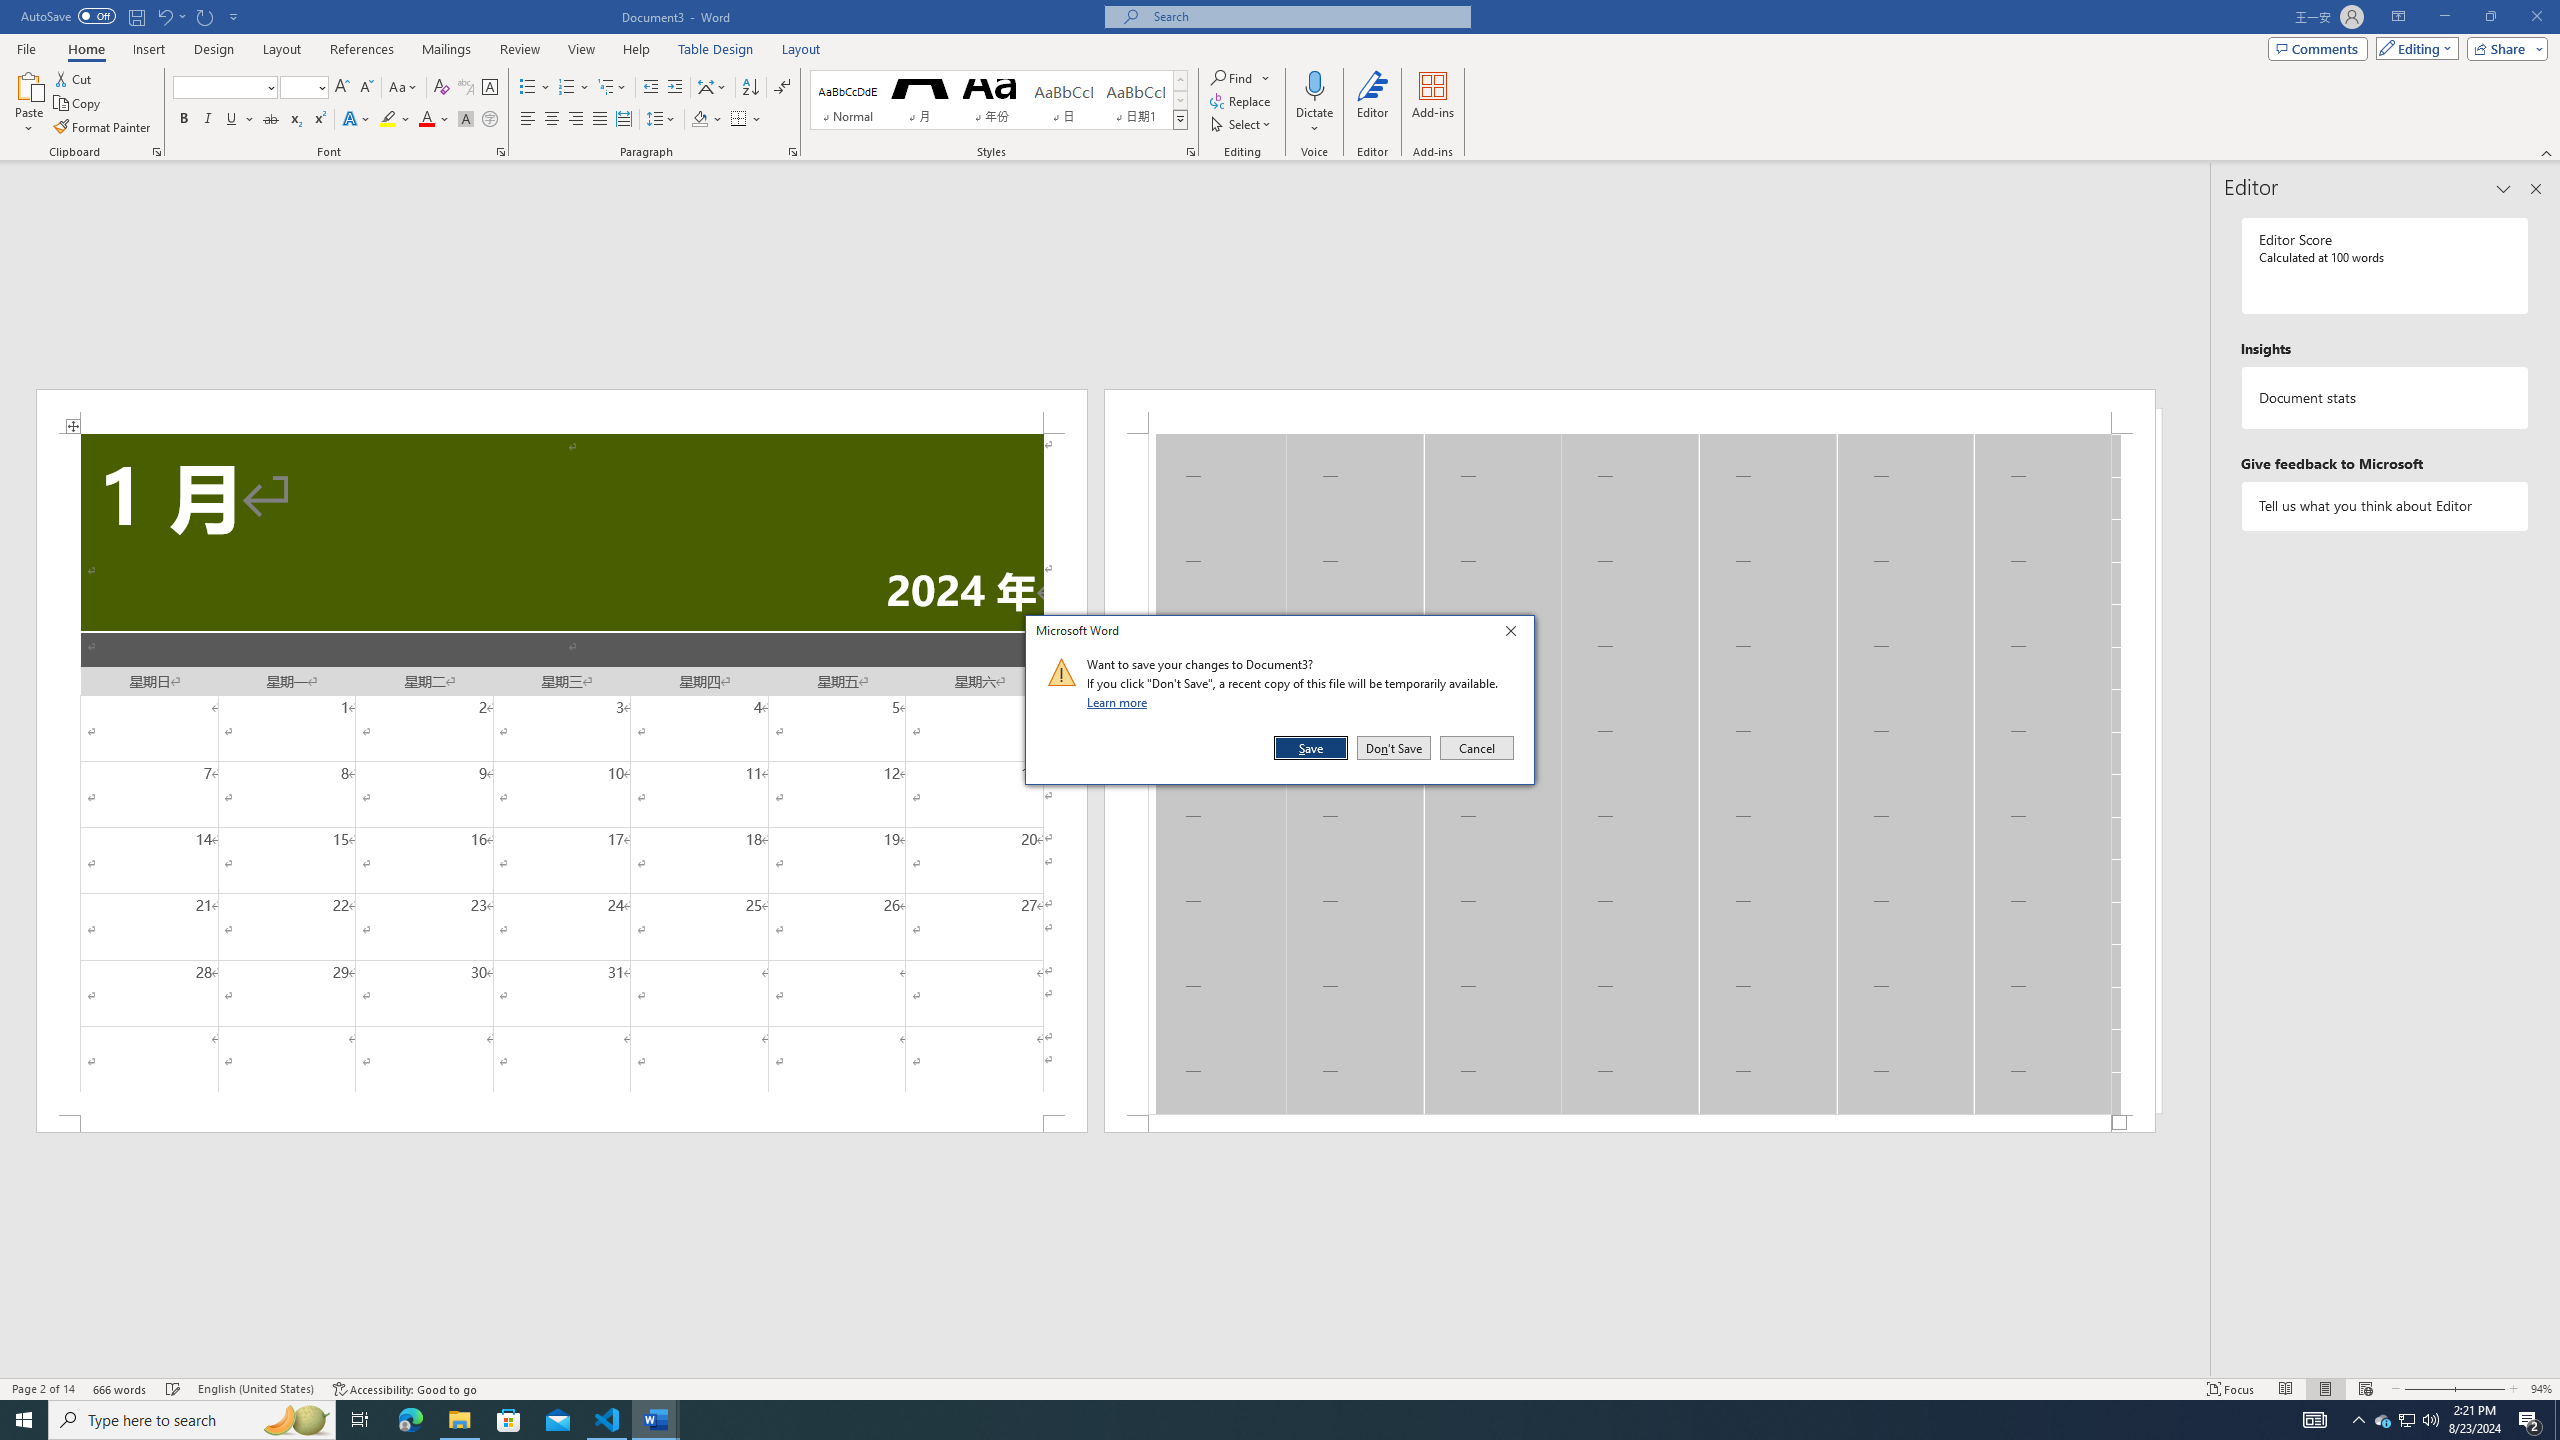  Describe the element at coordinates (410, 1420) in the screenshot. I see `Microsoft Edge` at that location.